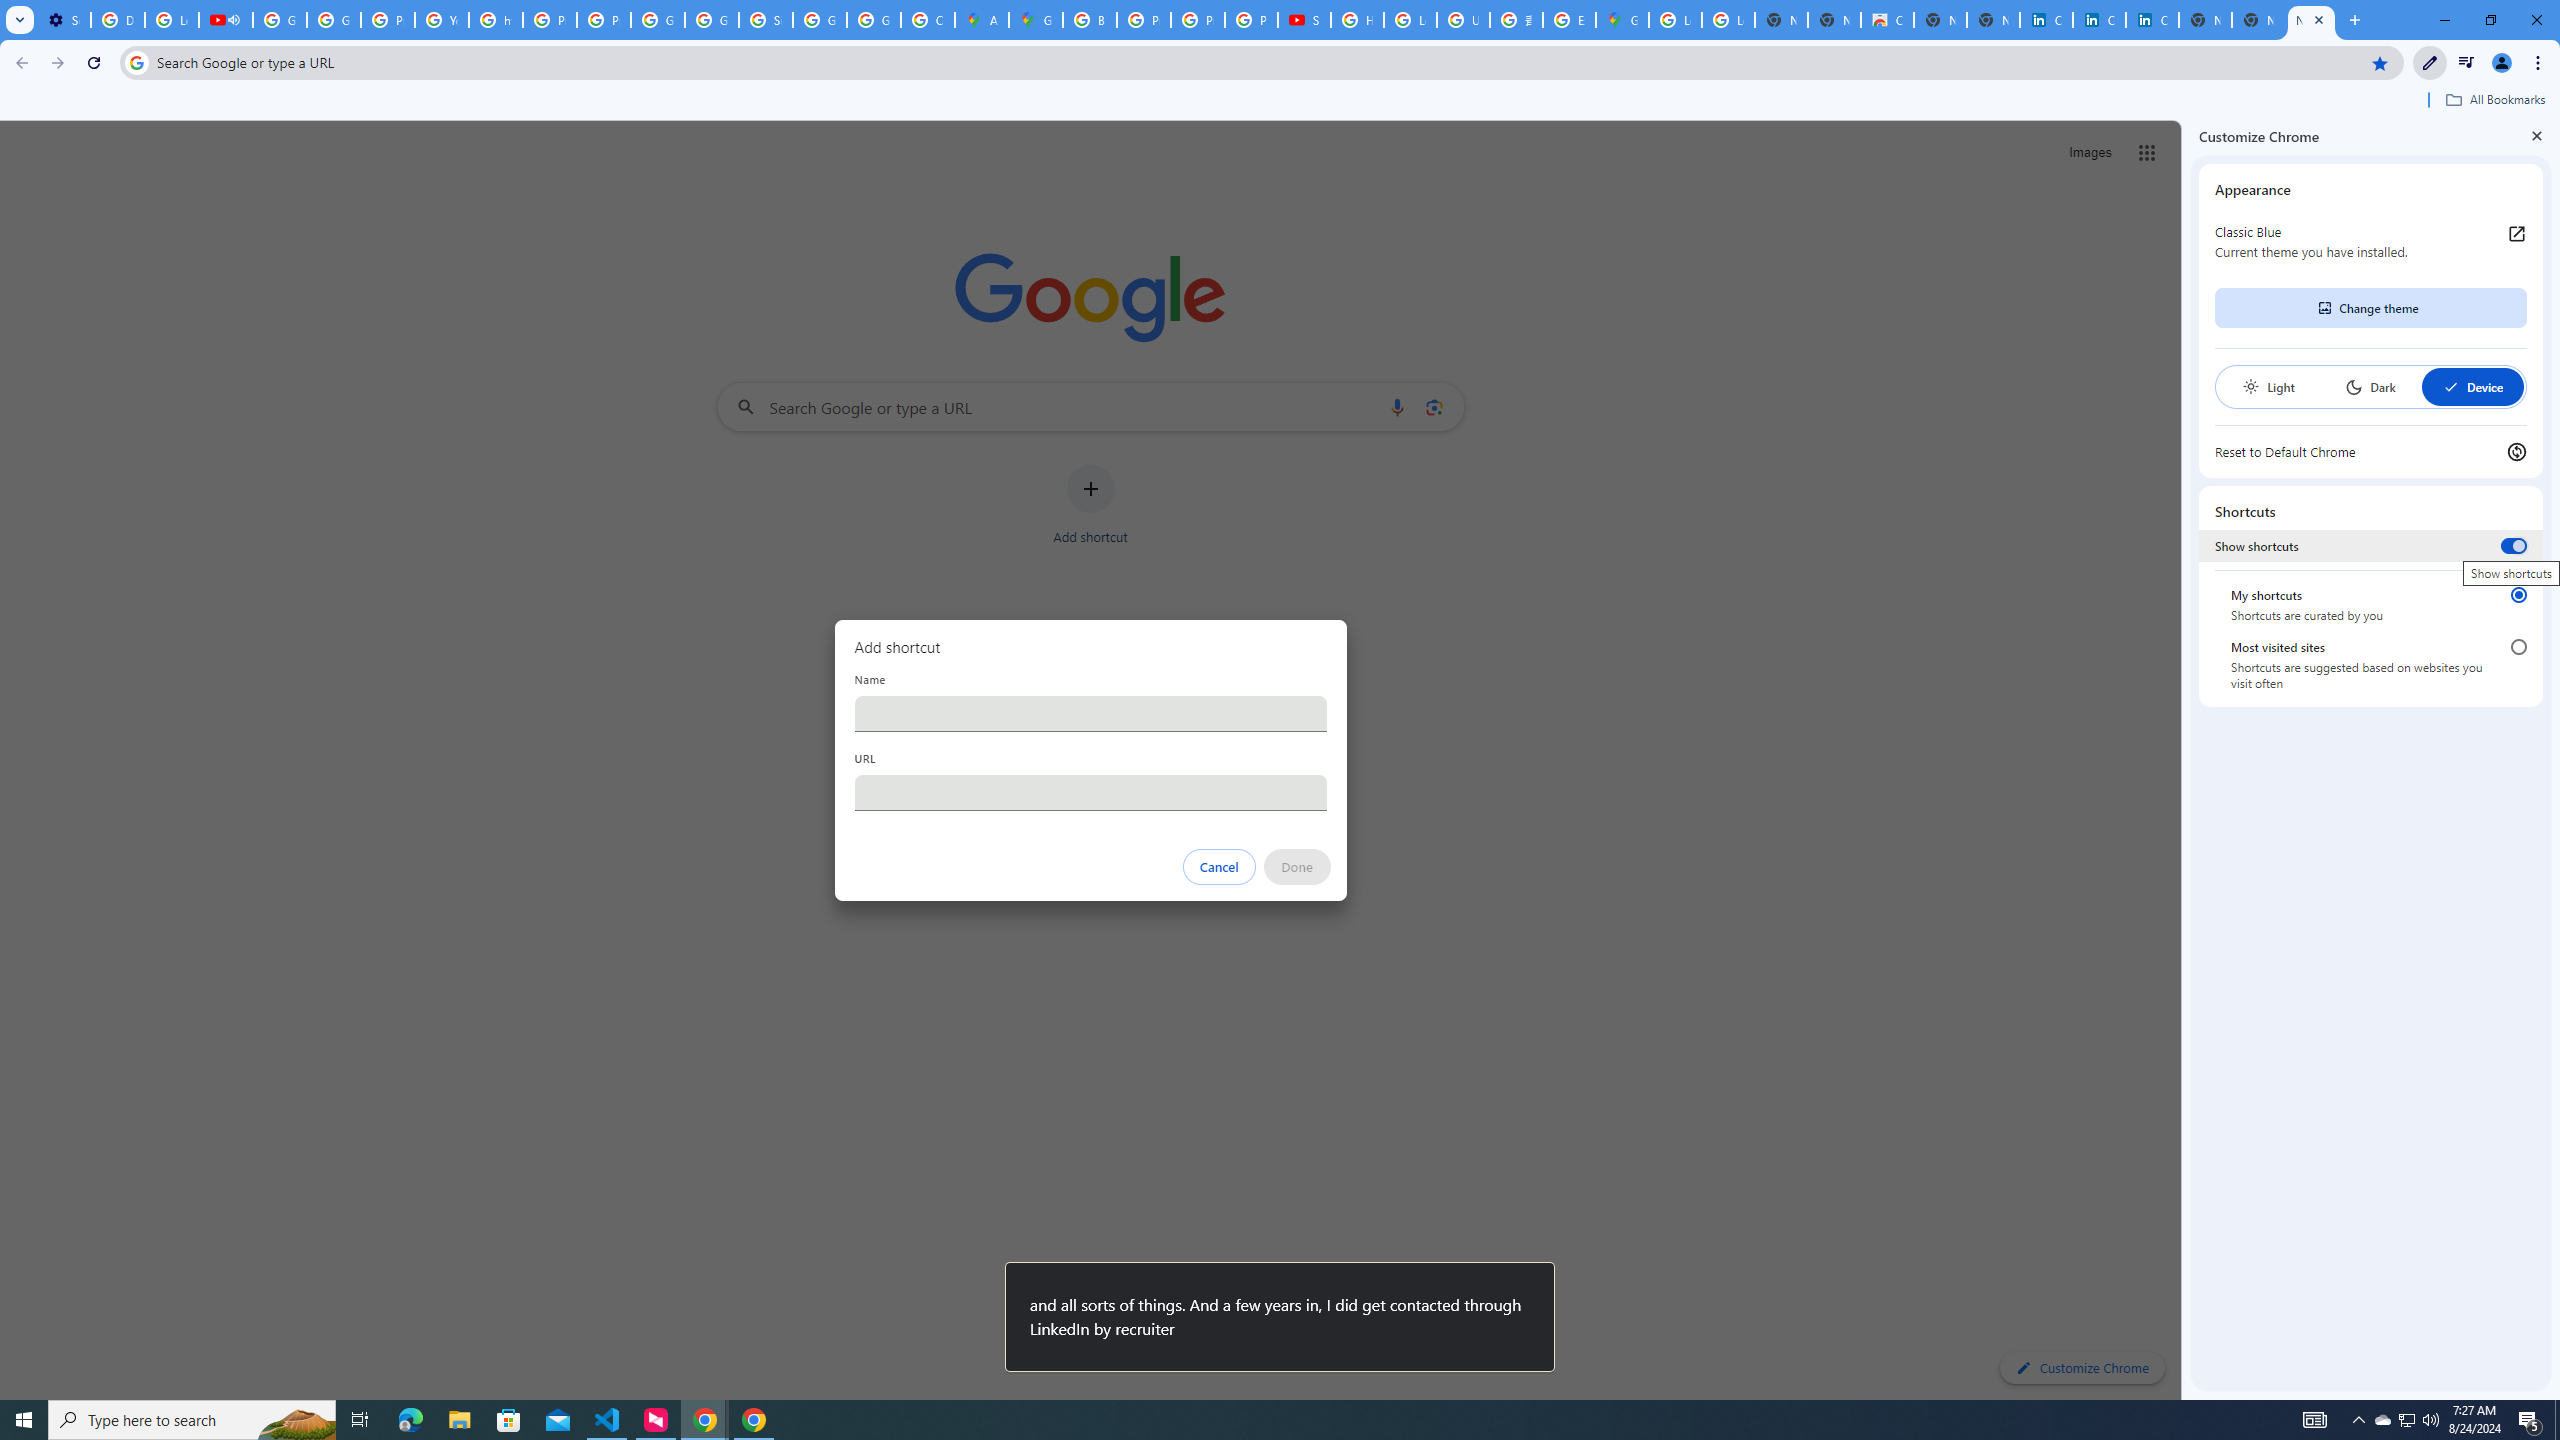  I want to click on Search icon, so click(136, 62).